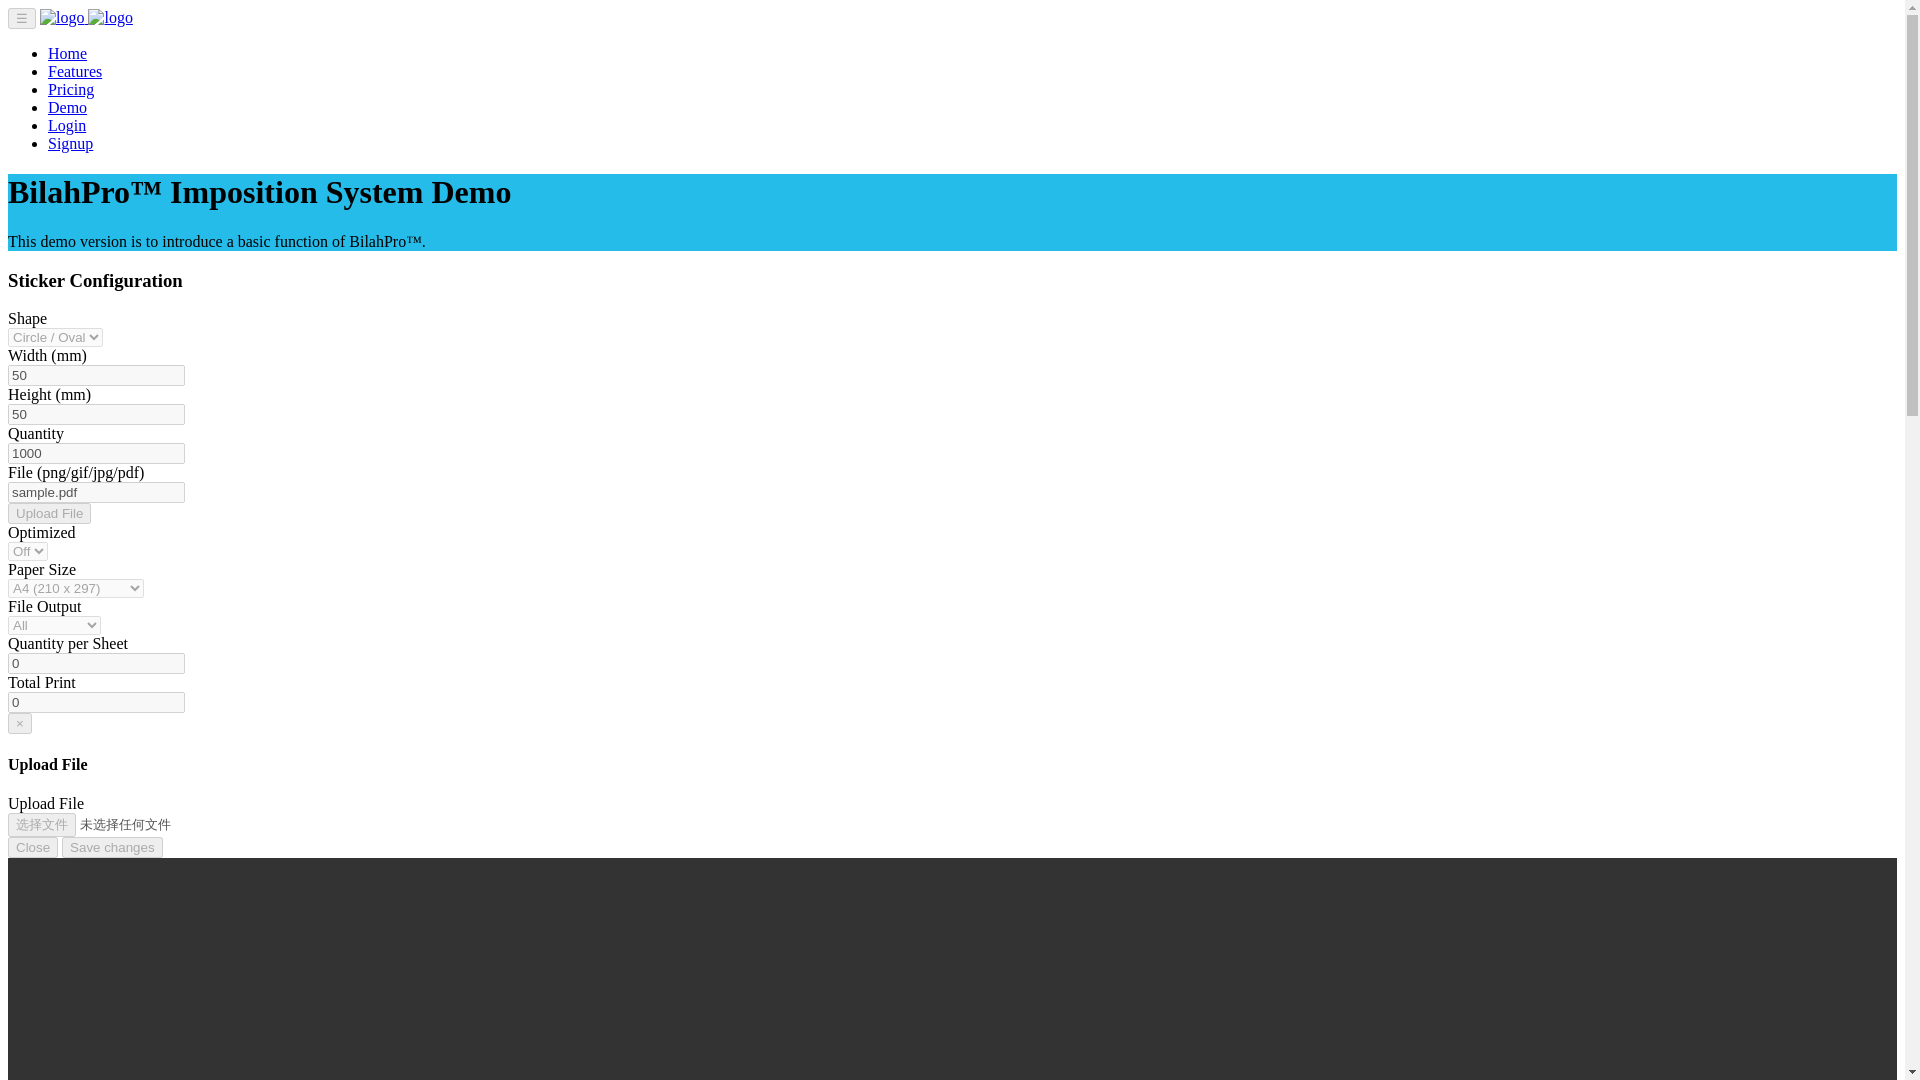  I want to click on 1000, so click(96, 453).